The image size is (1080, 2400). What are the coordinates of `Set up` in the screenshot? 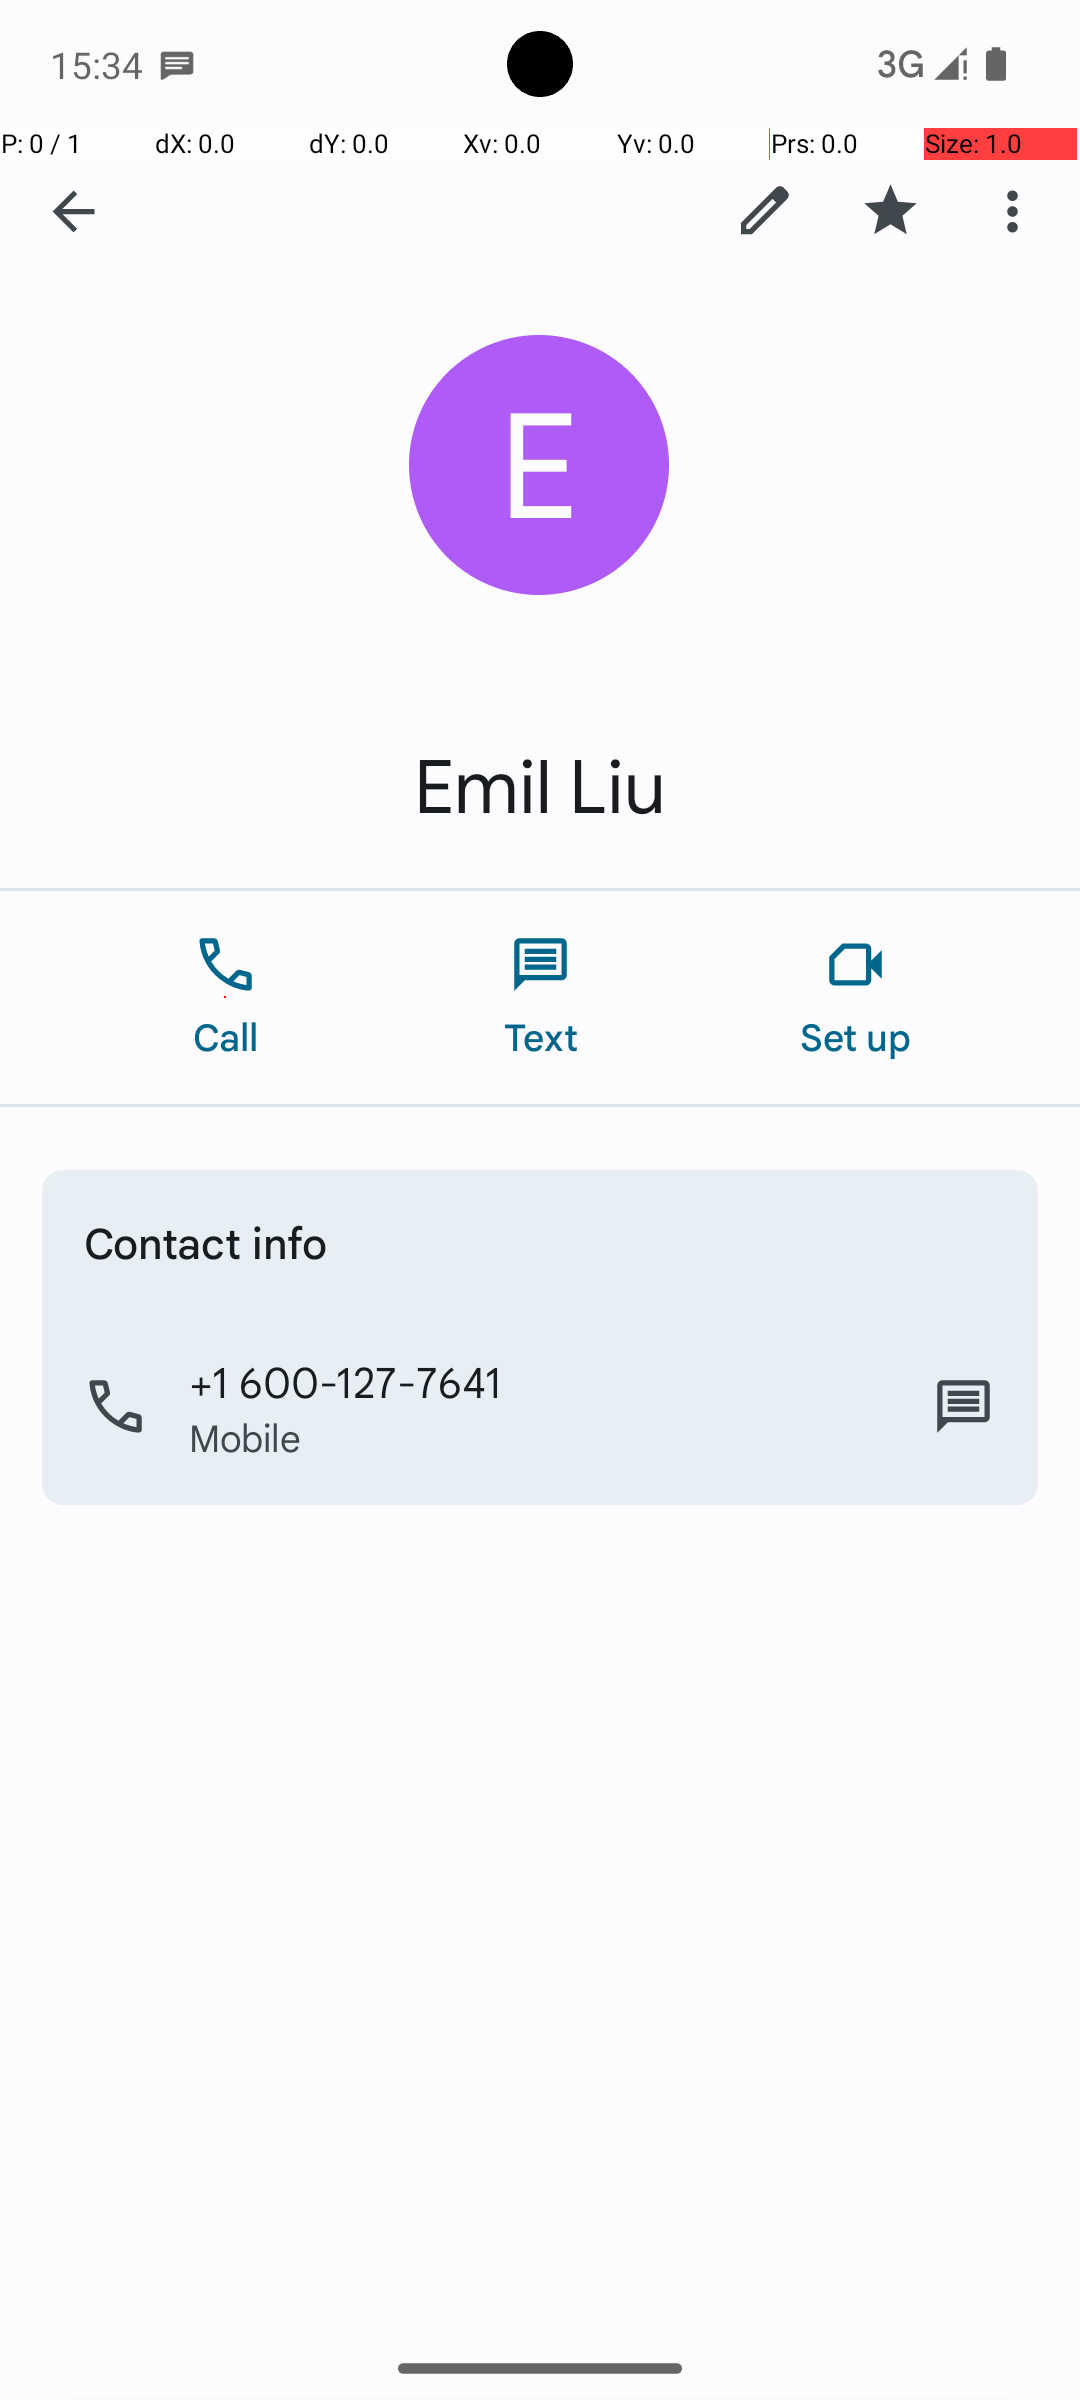 It's located at (856, 998).